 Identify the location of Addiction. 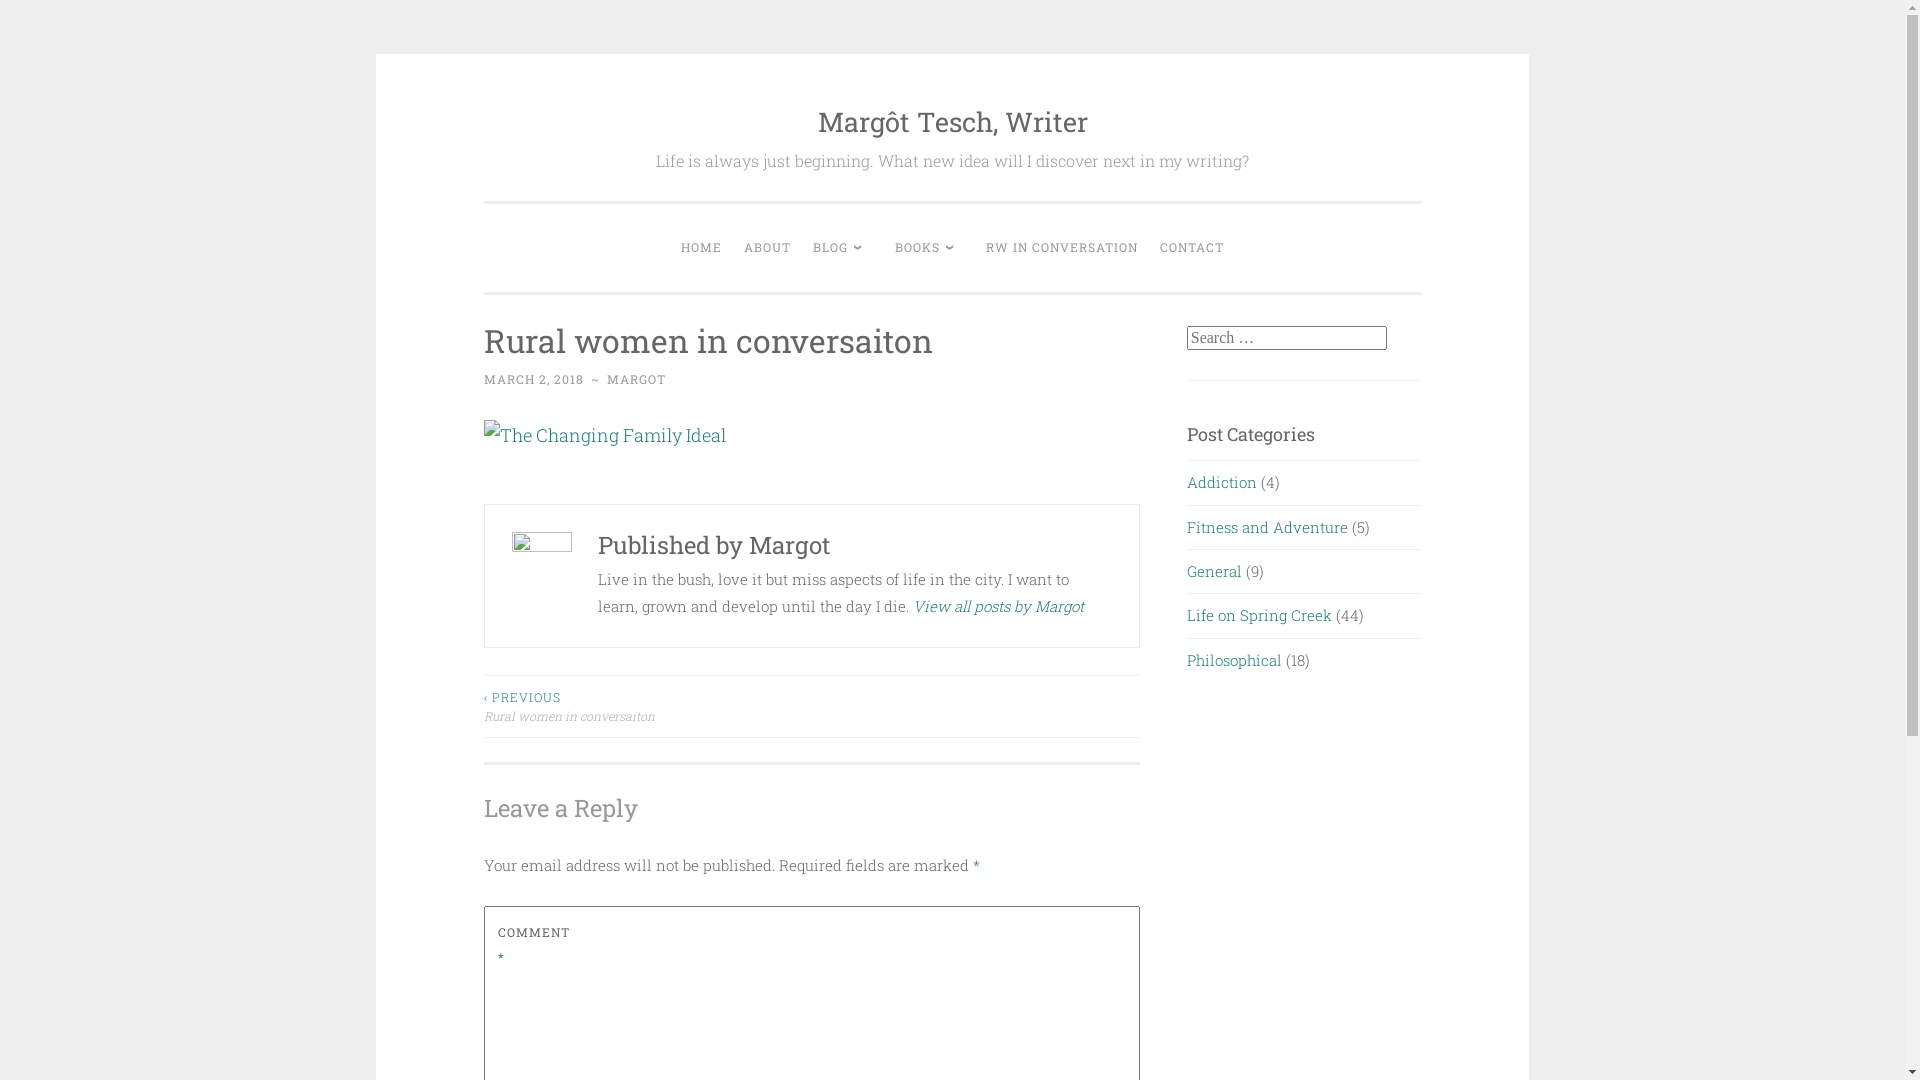
(1222, 482).